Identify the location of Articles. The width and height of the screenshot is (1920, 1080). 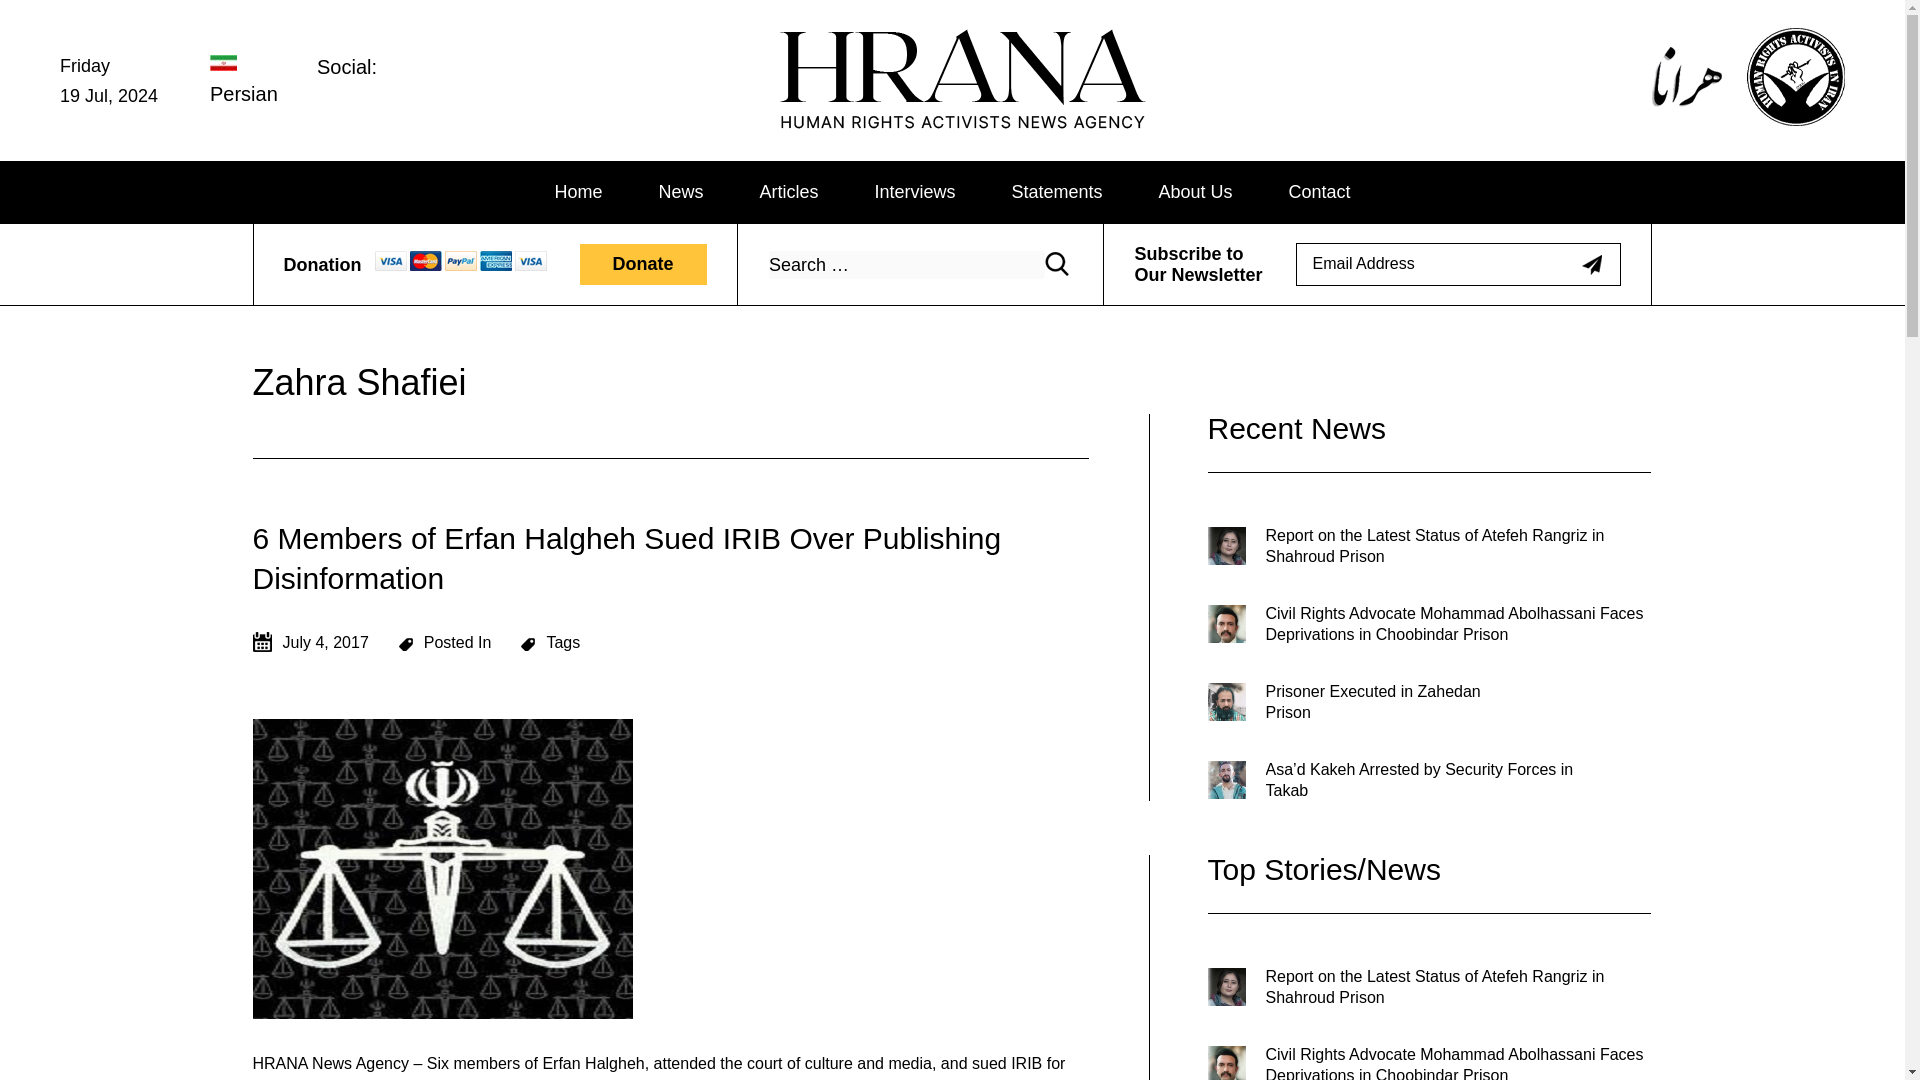
(788, 192).